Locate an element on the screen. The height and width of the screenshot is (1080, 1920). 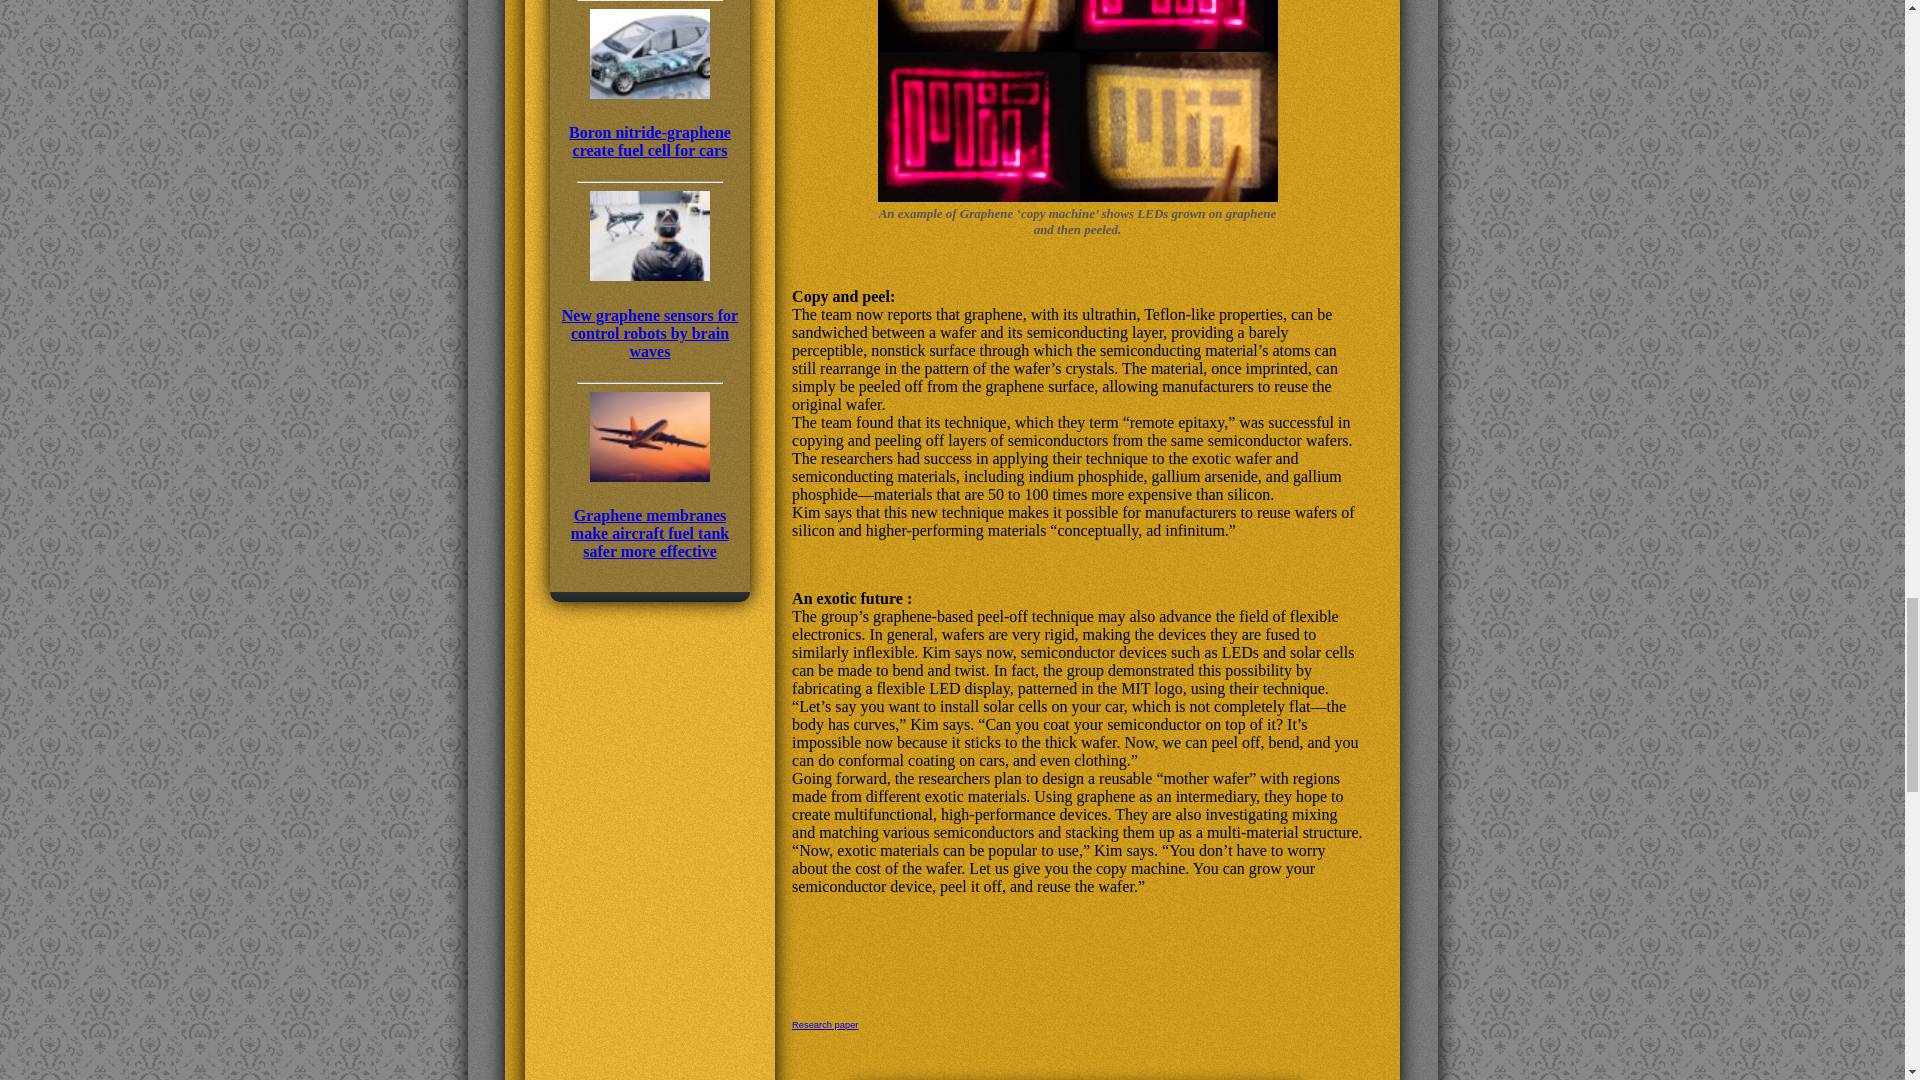
Research paper is located at coordinates (824, 1024).